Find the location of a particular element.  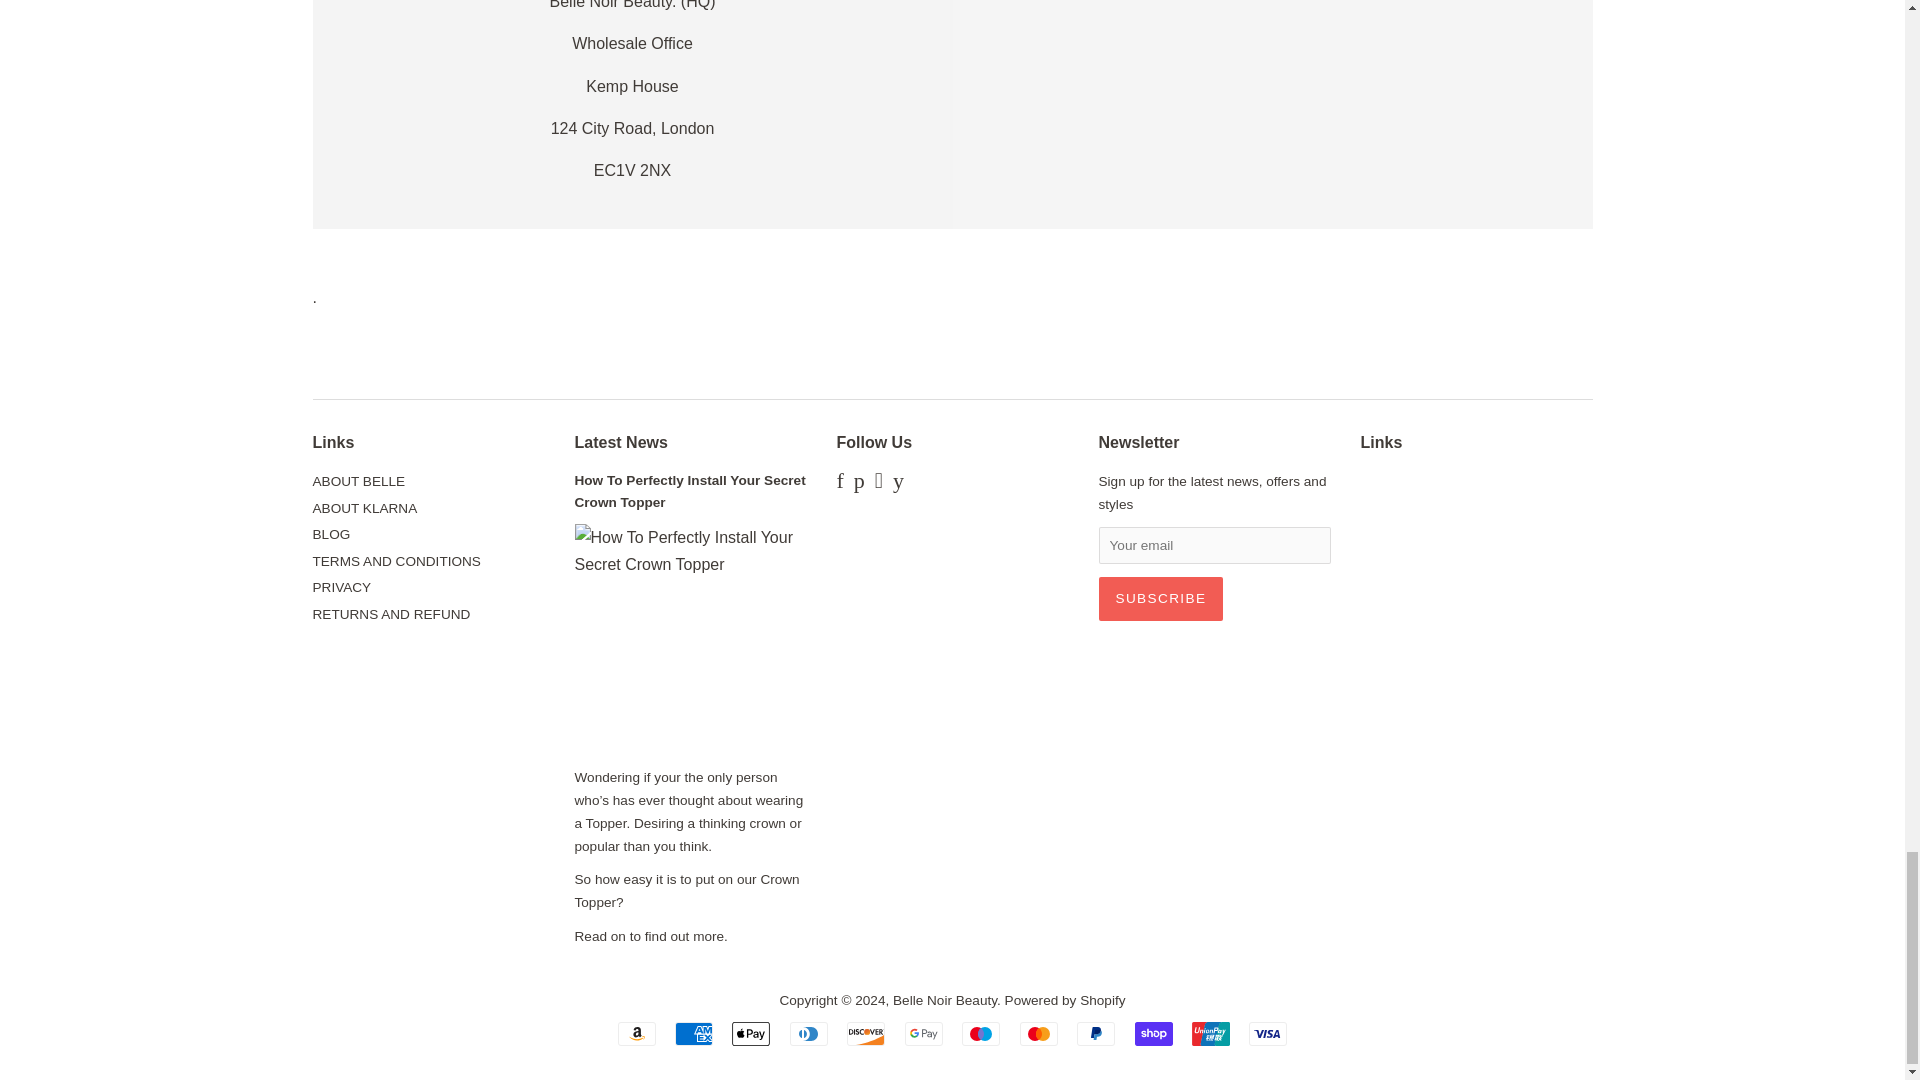

Union Pay is located at coordinates (1211, 1034).